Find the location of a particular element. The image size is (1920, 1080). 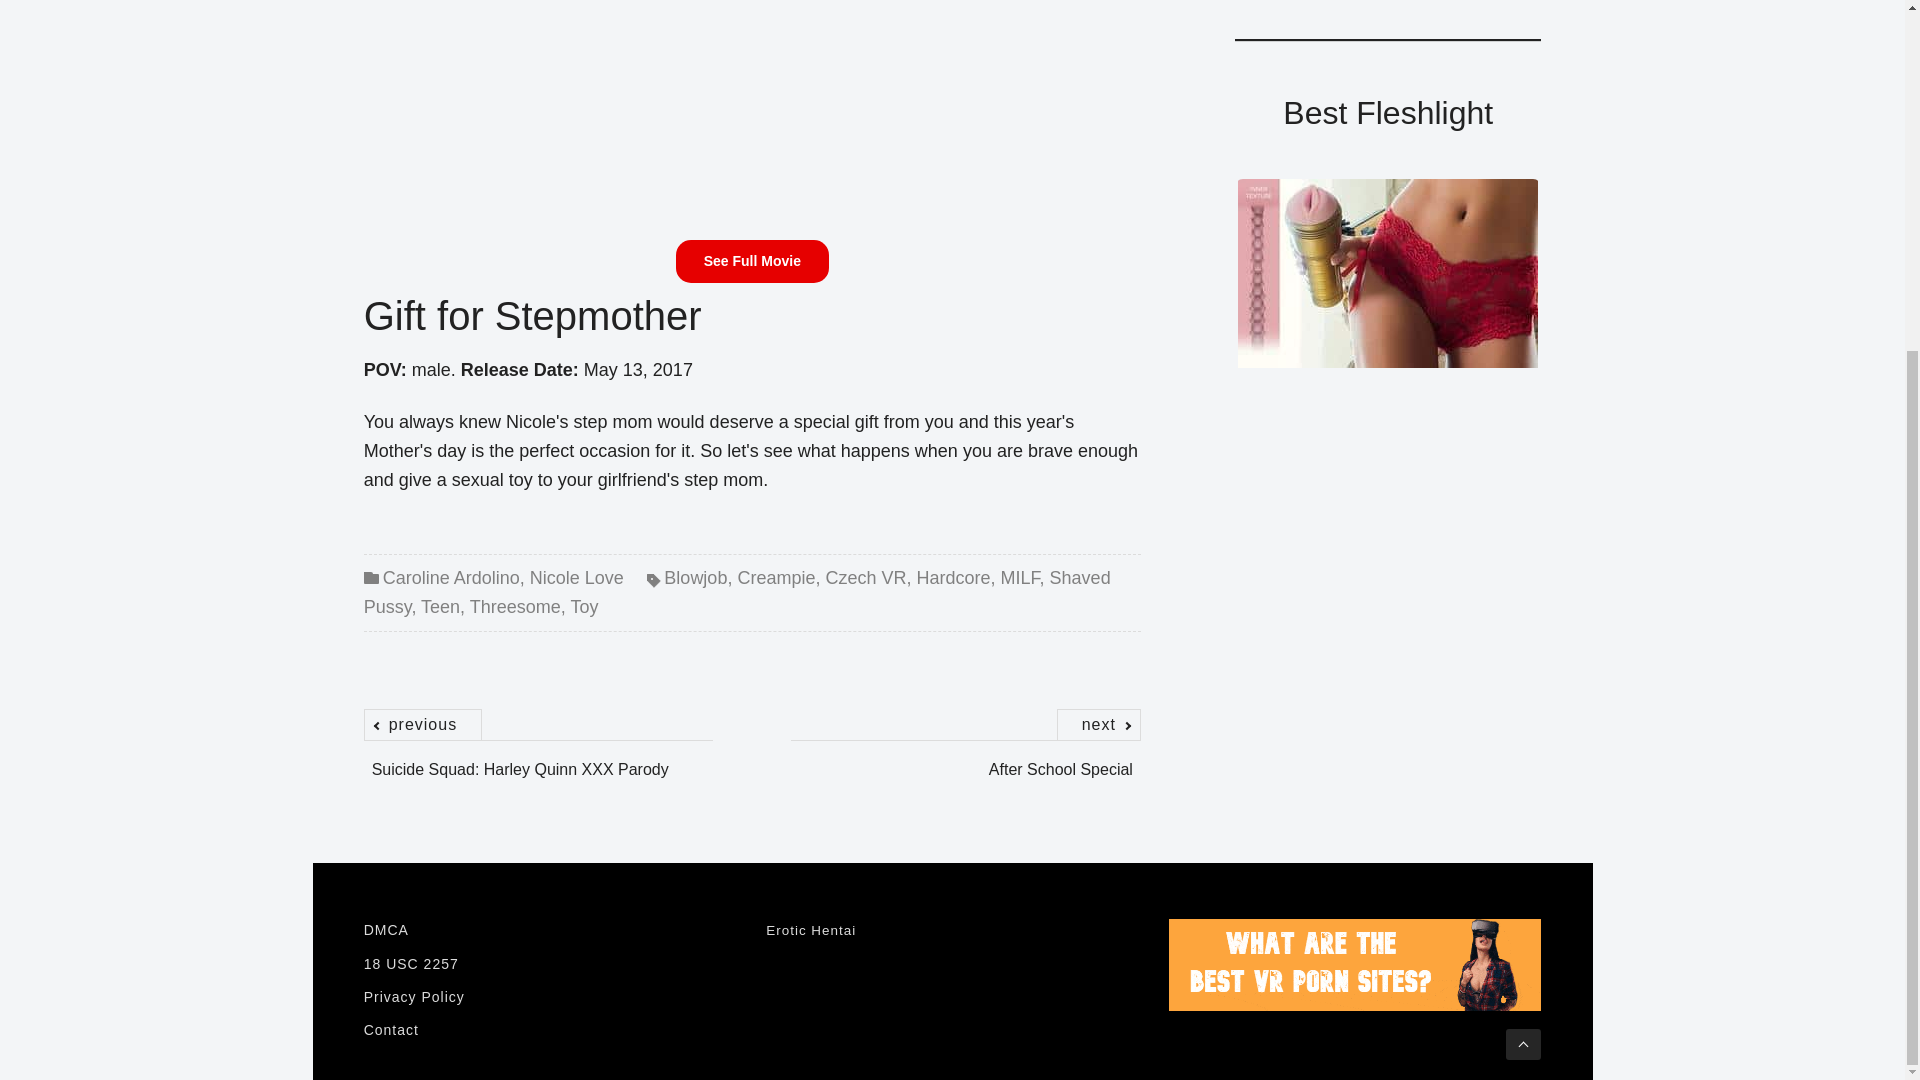

Caroline Ardolino is located at coordinates (451, 578).